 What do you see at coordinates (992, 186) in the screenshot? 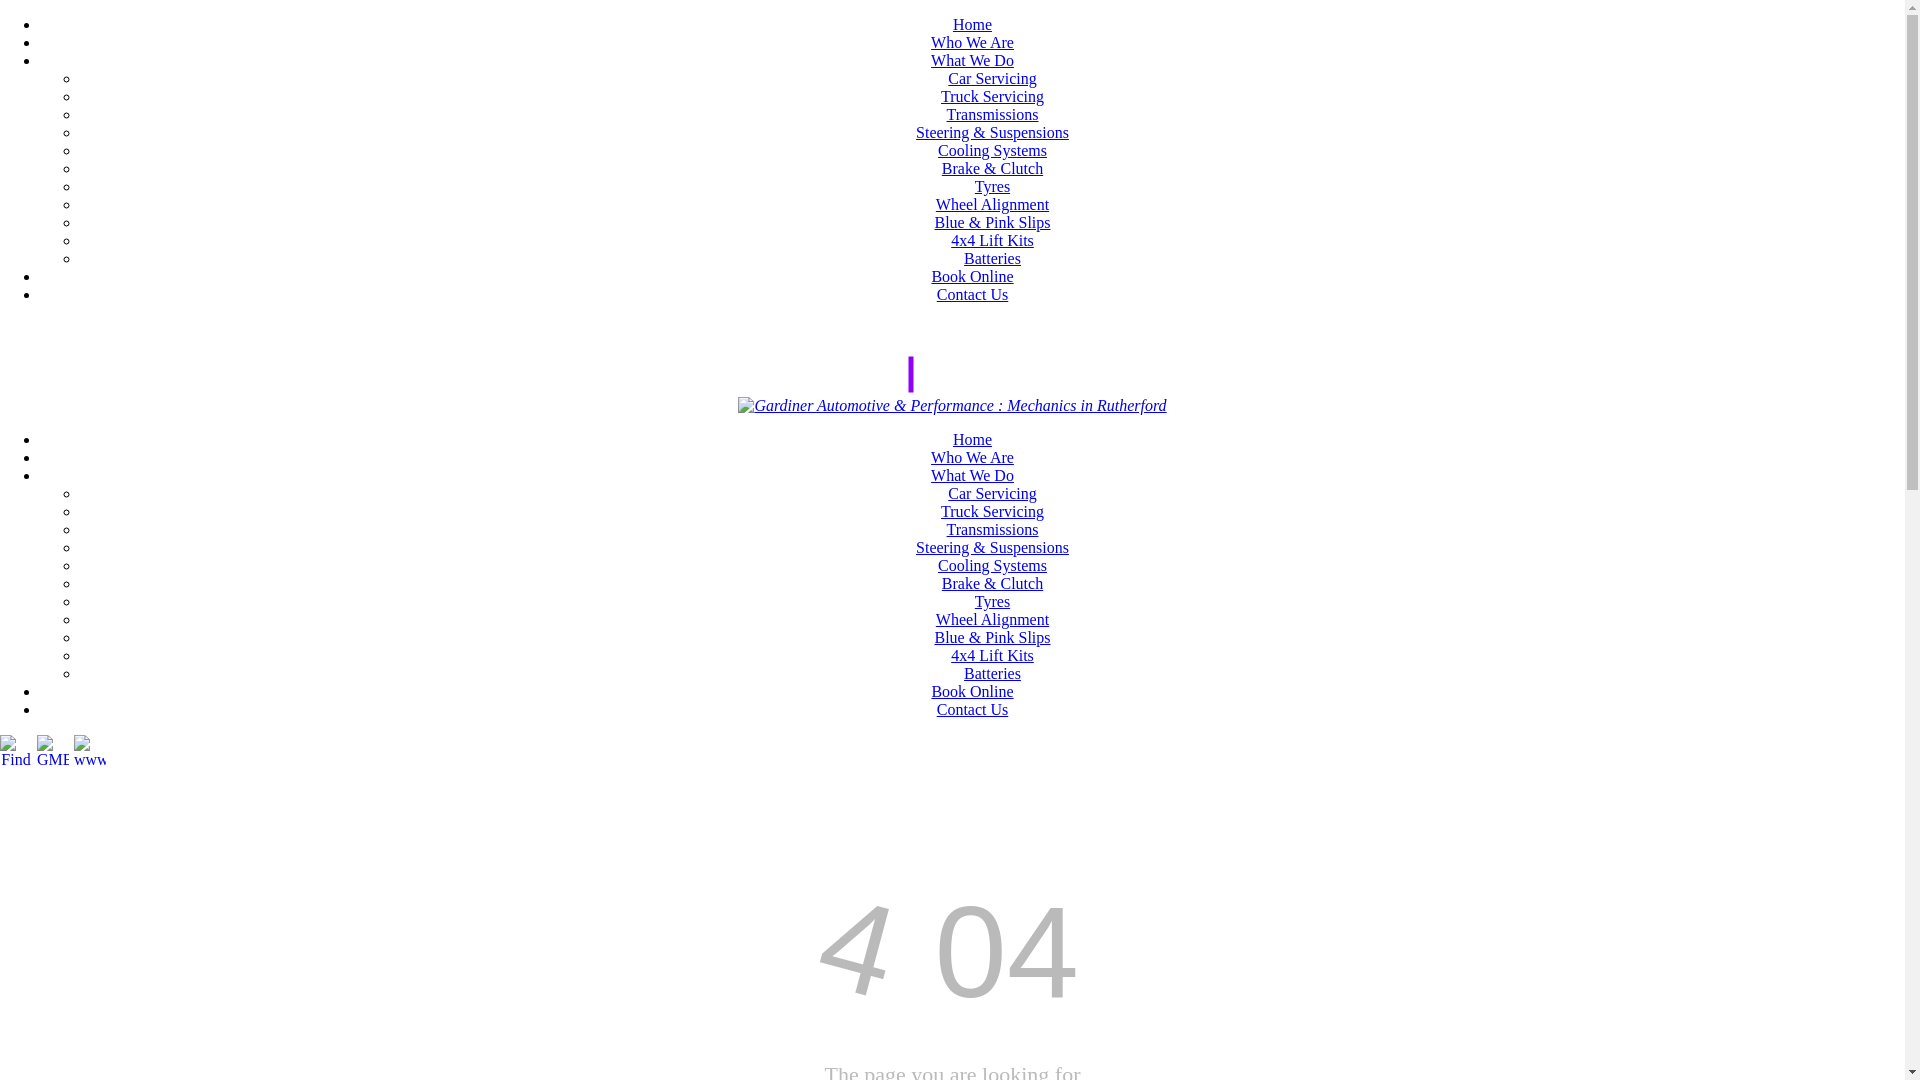
I see `Tyres` at bounding box center [992, 186].